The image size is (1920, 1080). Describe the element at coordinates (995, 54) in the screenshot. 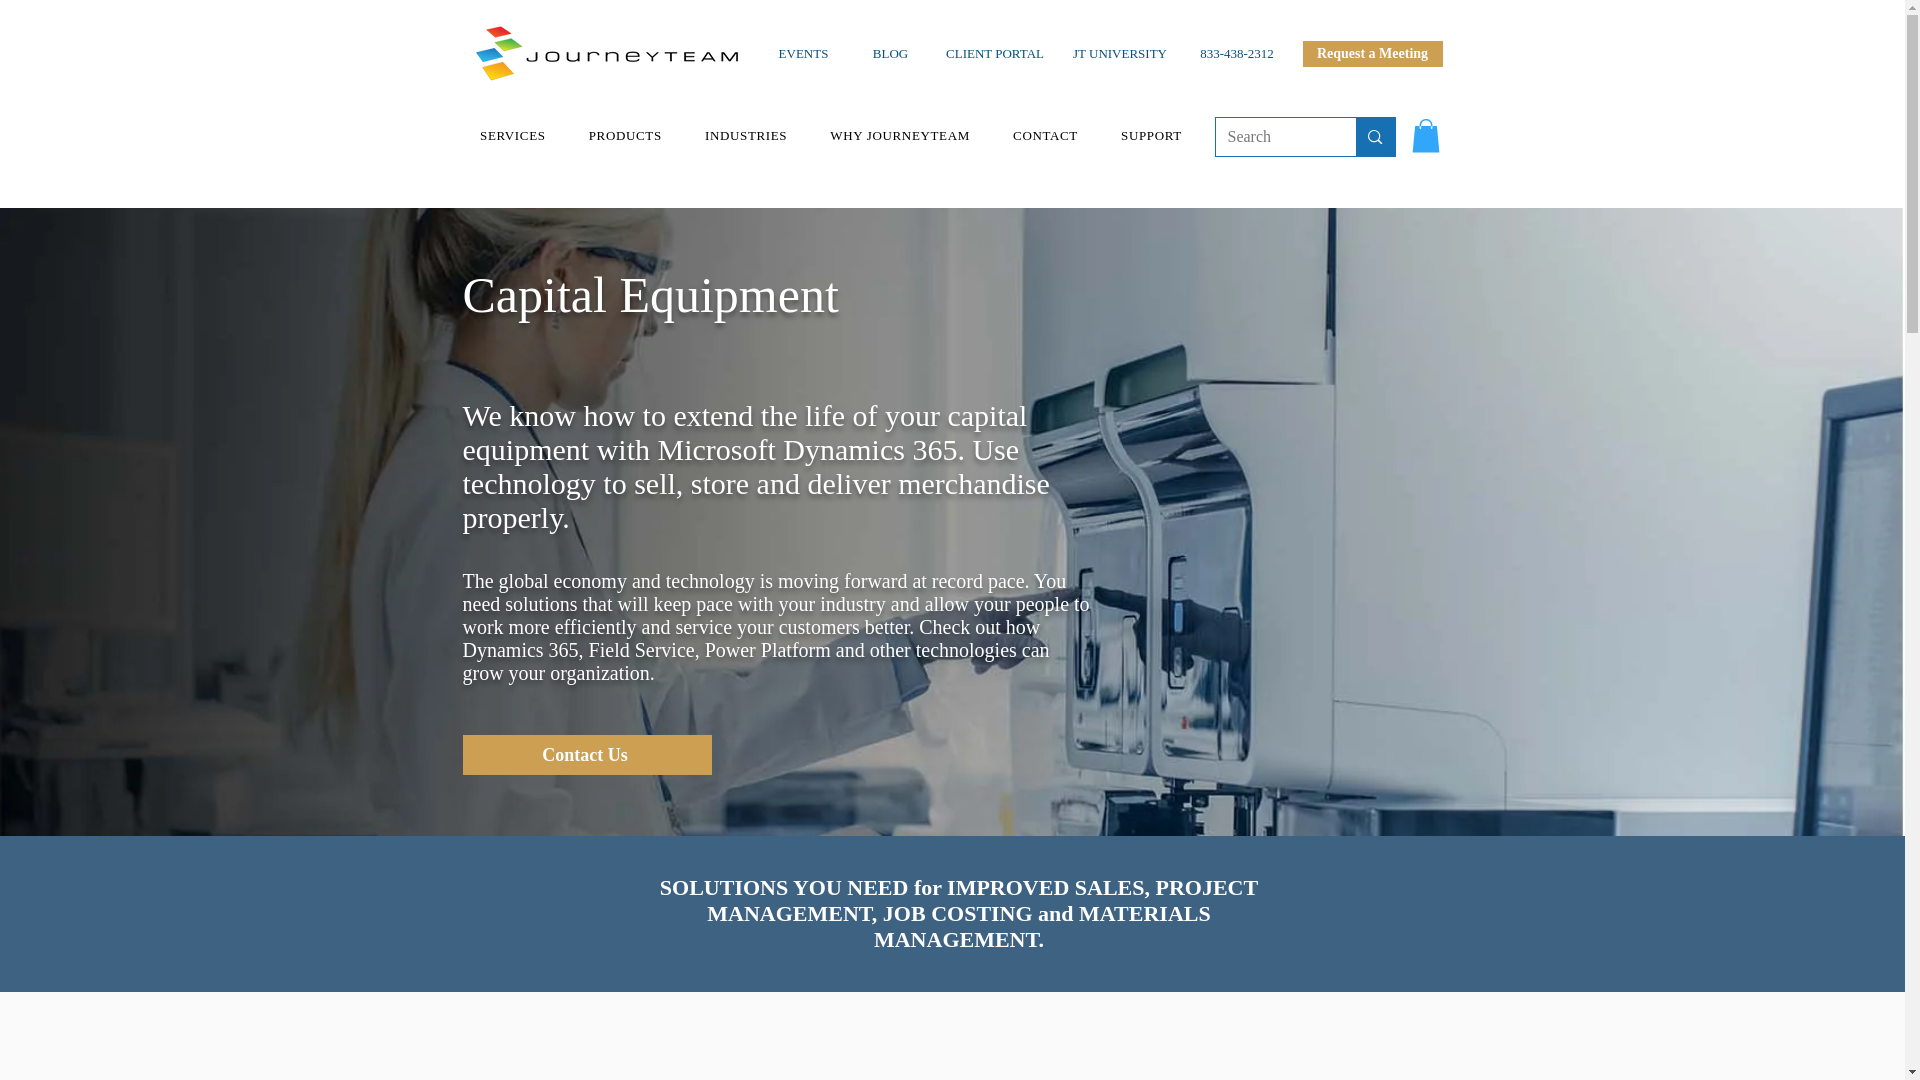

I see `CLIENT PORTAL` at that location.